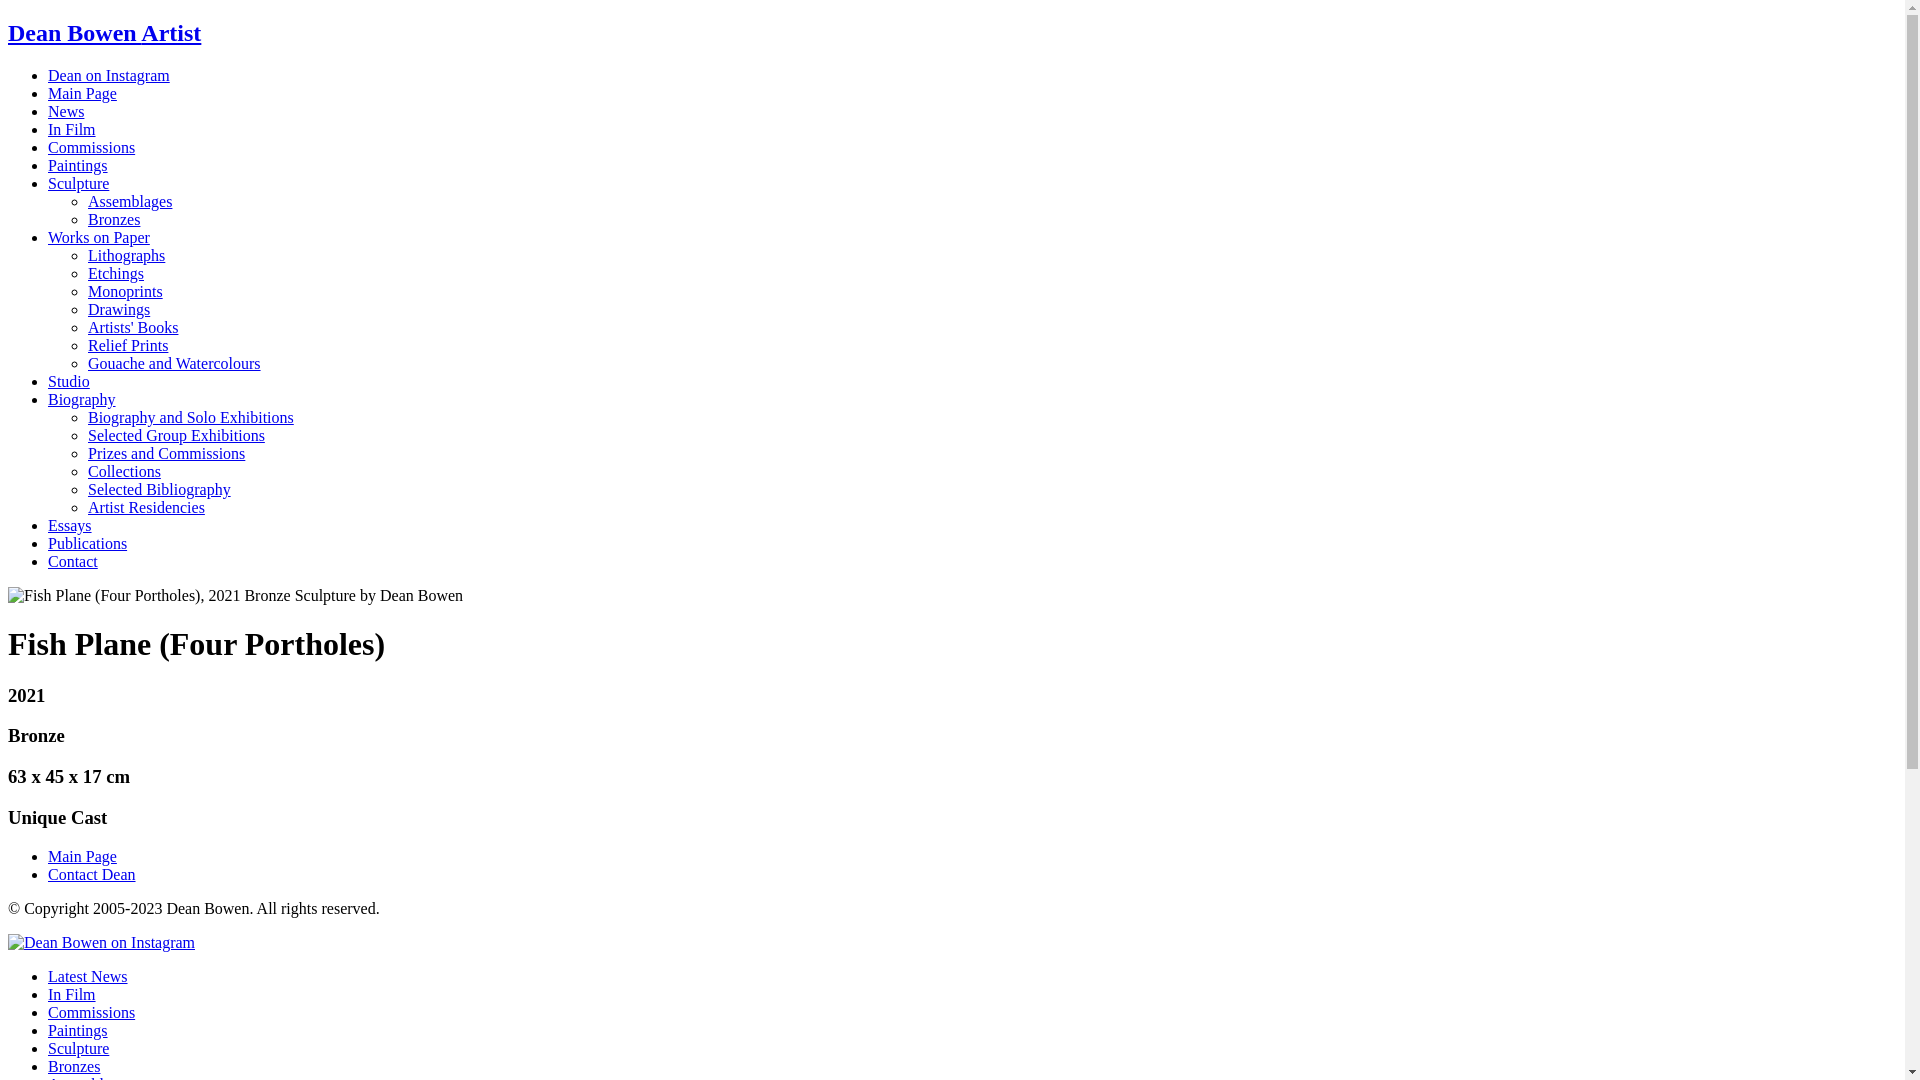 This screenshot has width=1920, height=1080. I want to click on Main Page, so click(82, 94).